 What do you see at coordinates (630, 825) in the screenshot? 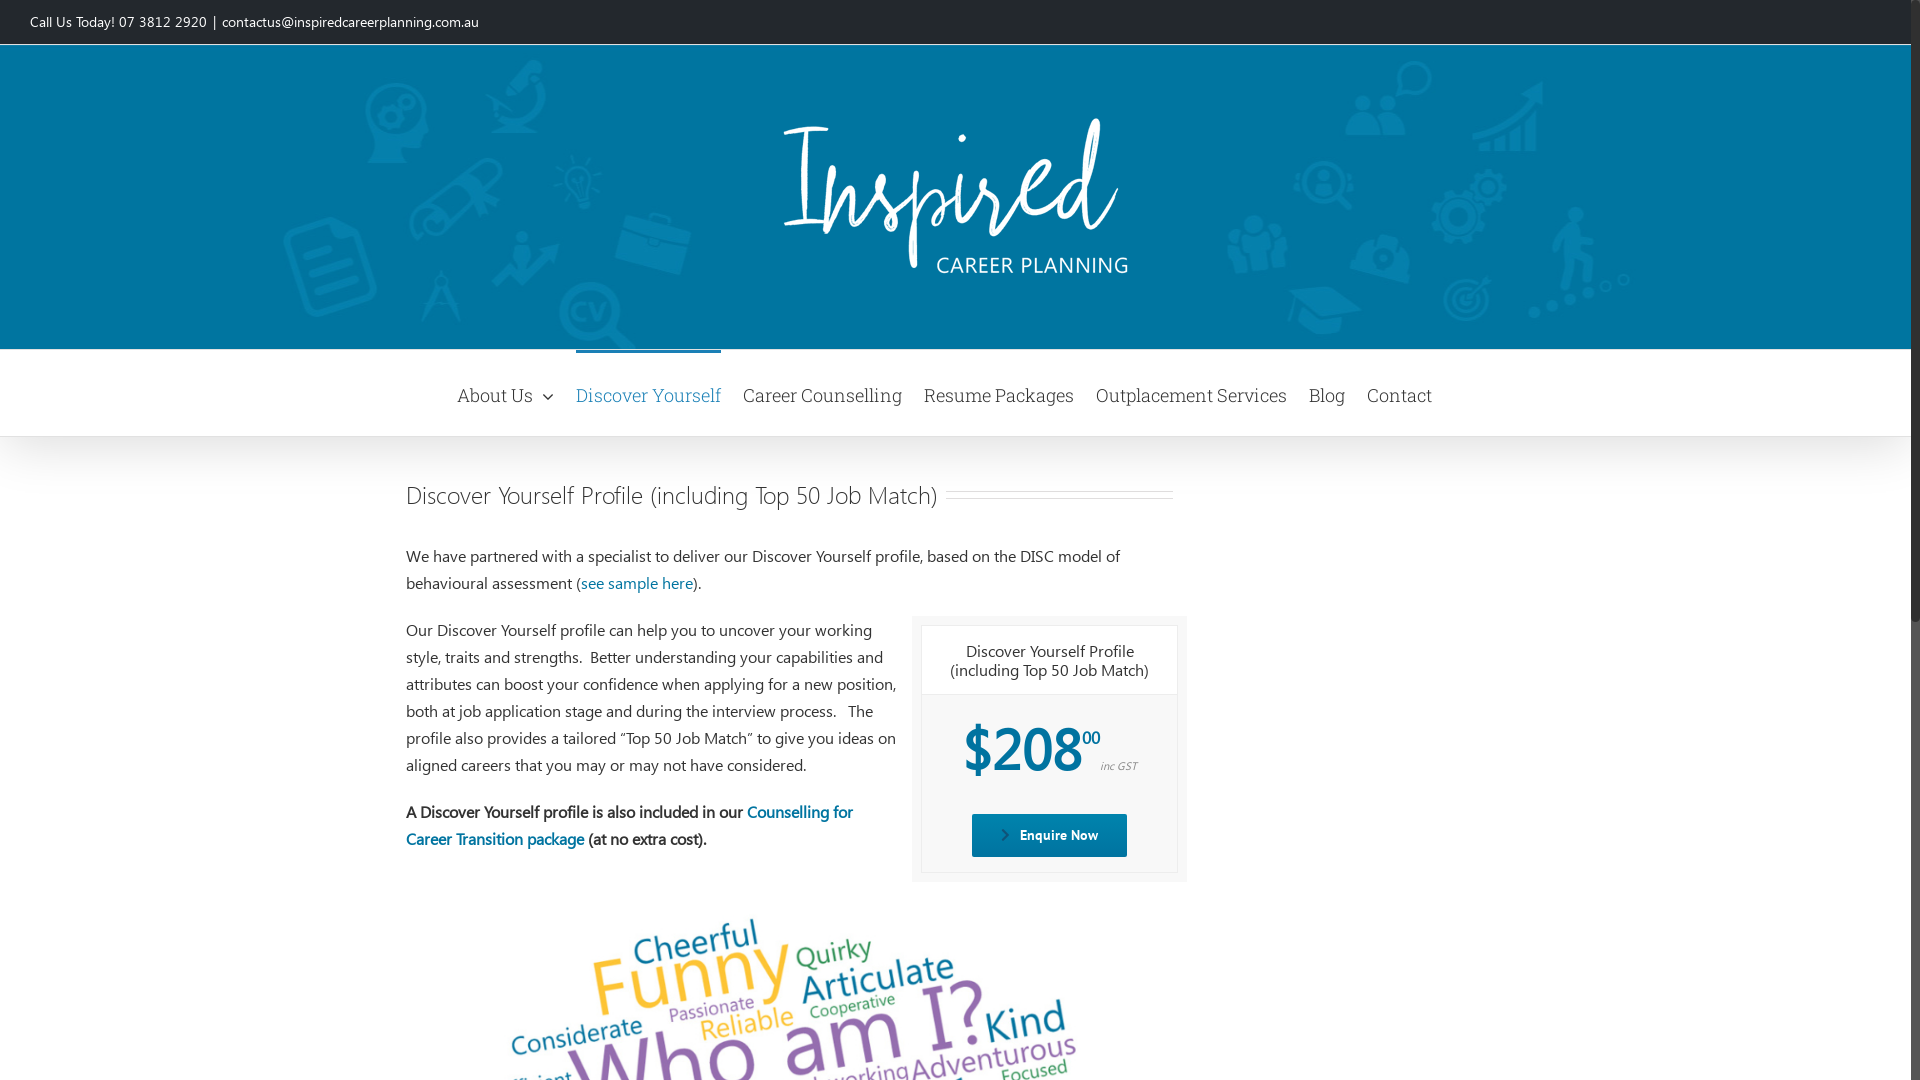
I see `Counselling for Career Transition package` at bounding box center [630, 825].